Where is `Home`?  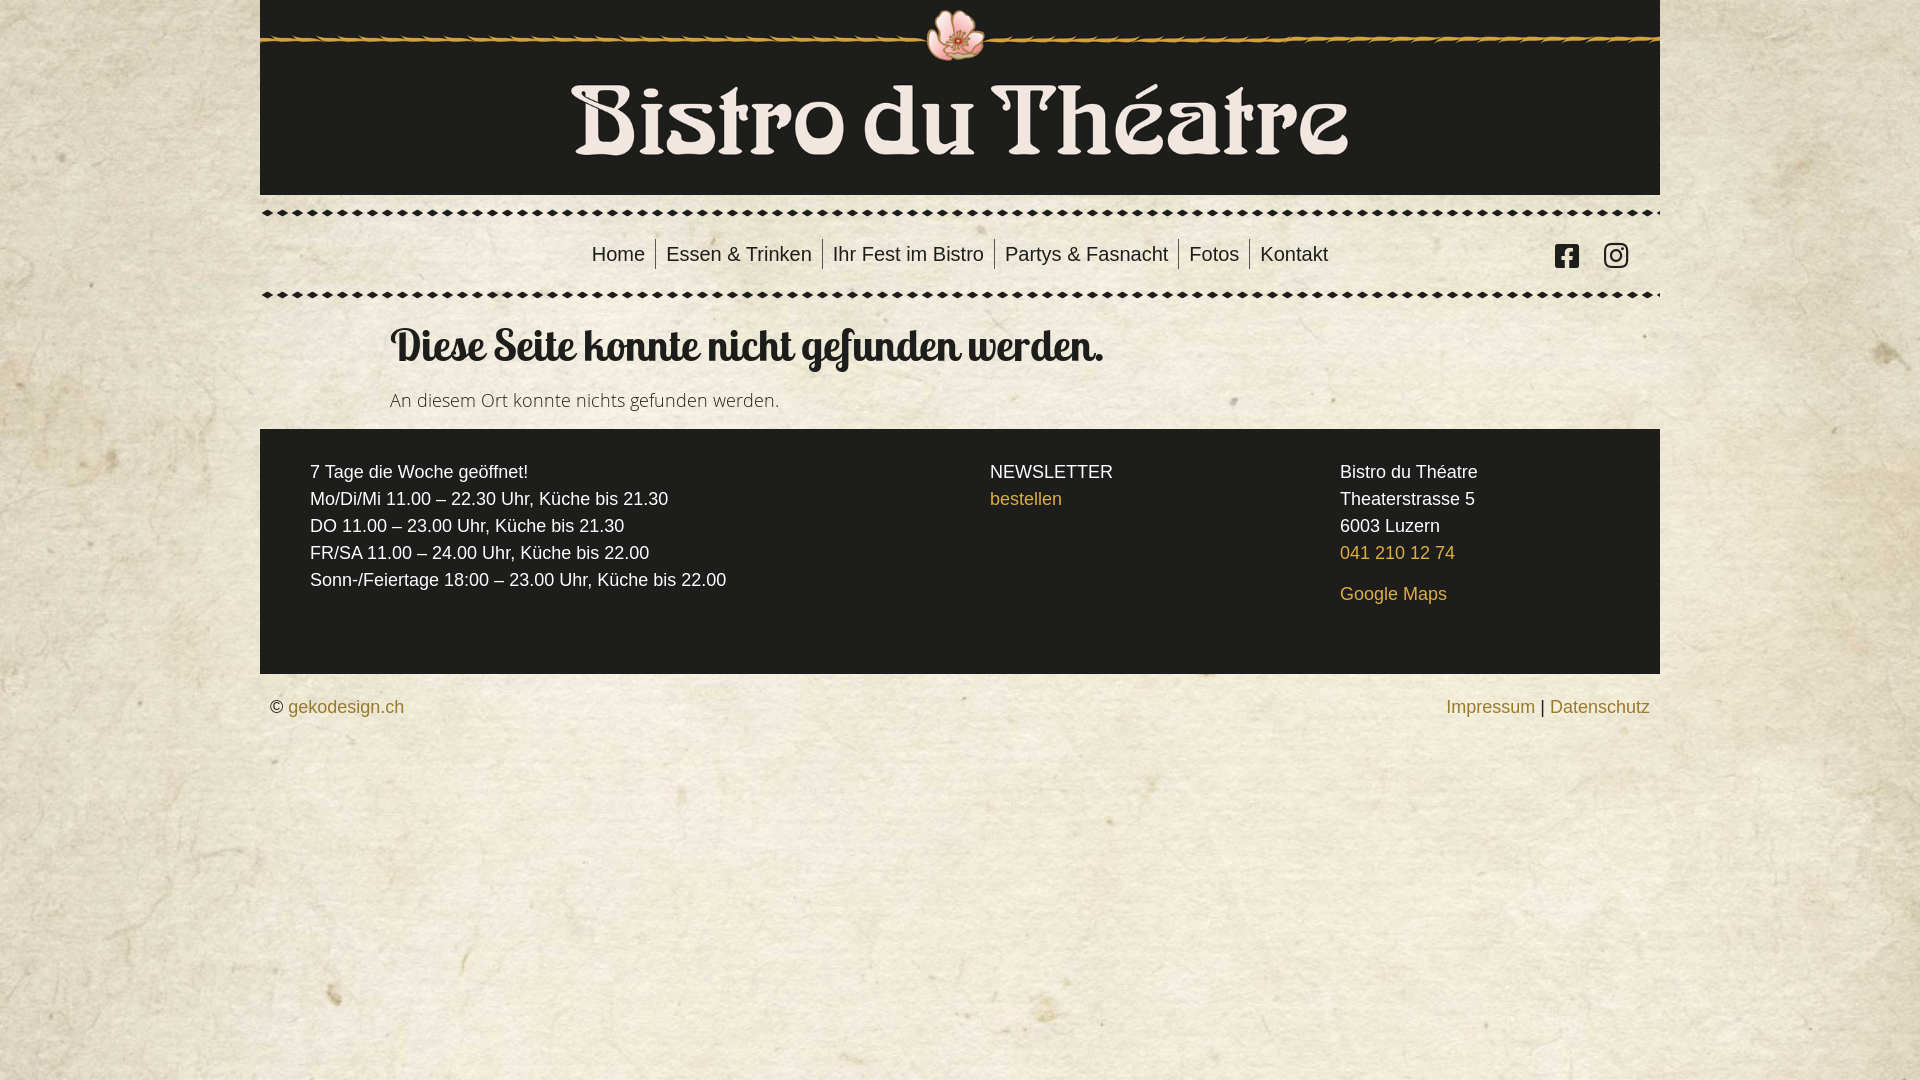
Home is located at coordinates (619, 254).